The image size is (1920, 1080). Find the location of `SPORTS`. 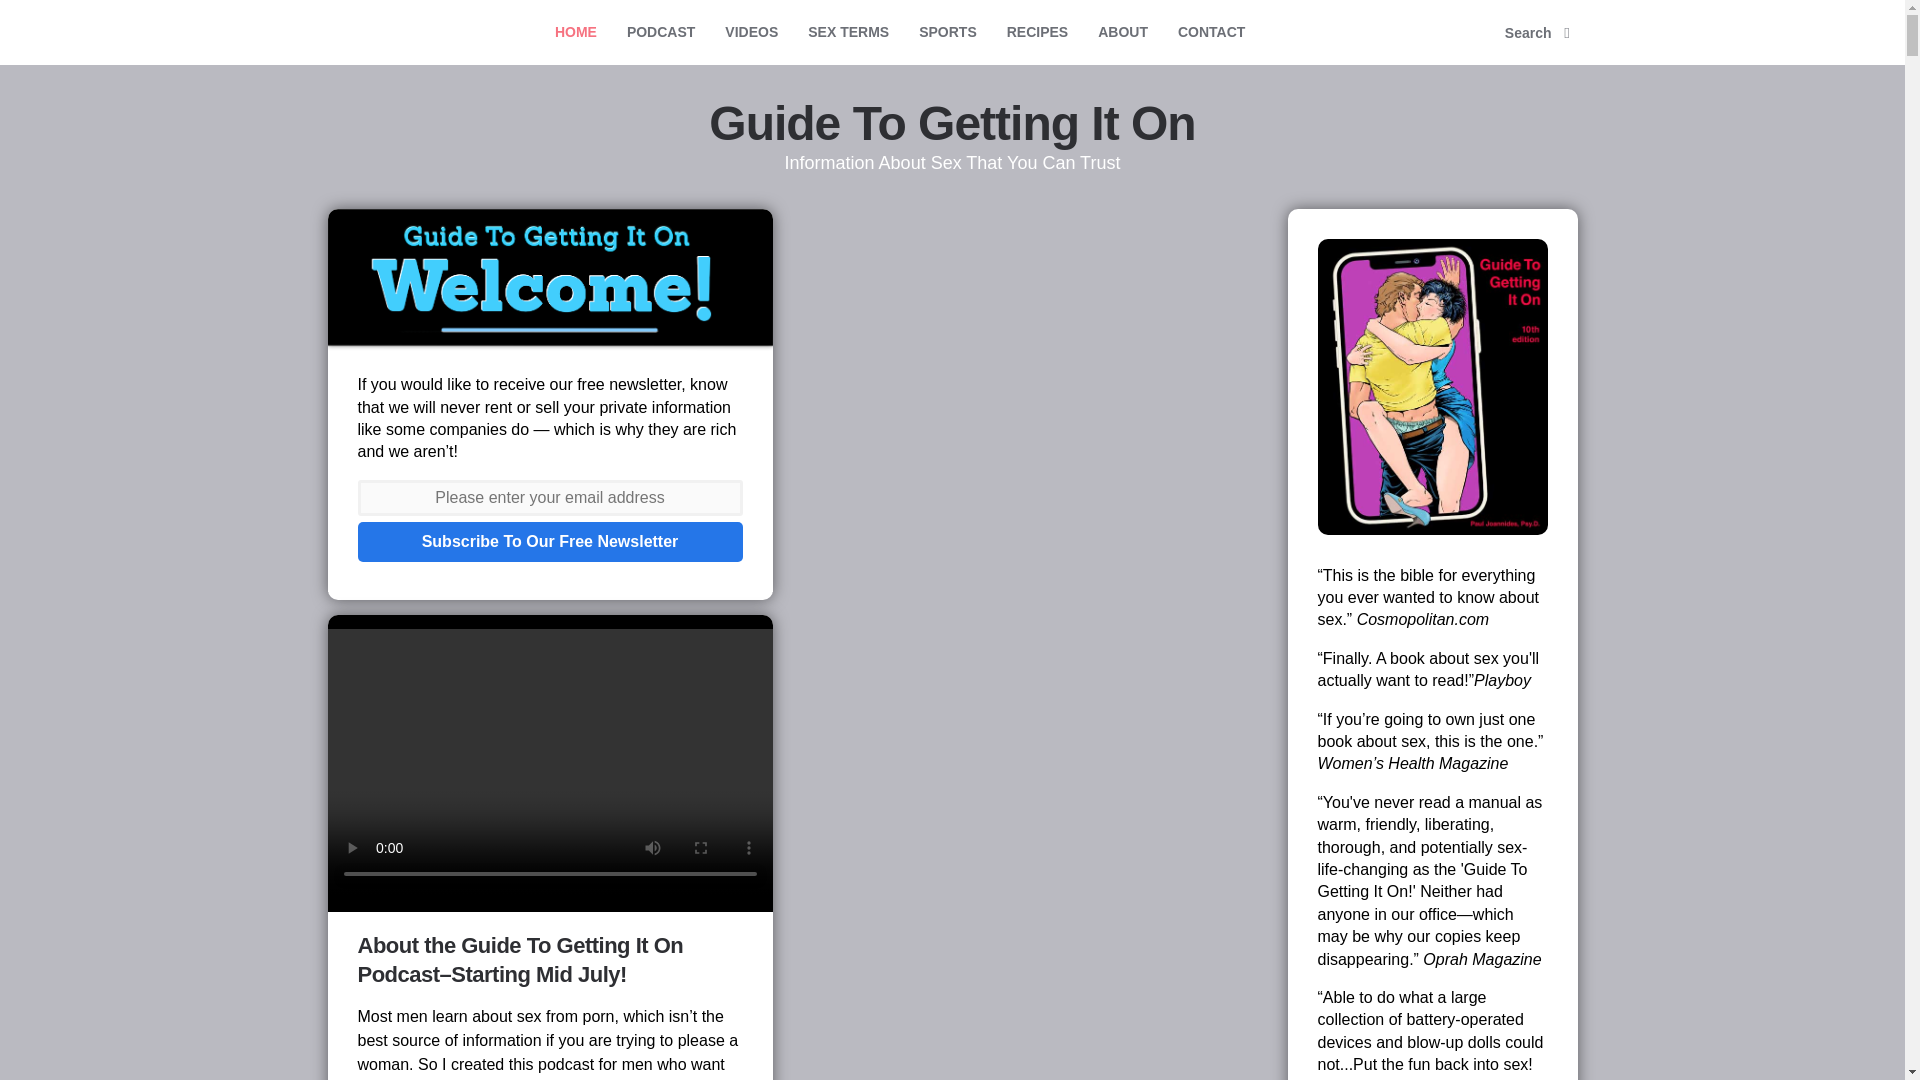

SPORTS is located at coordinates (948, 32).